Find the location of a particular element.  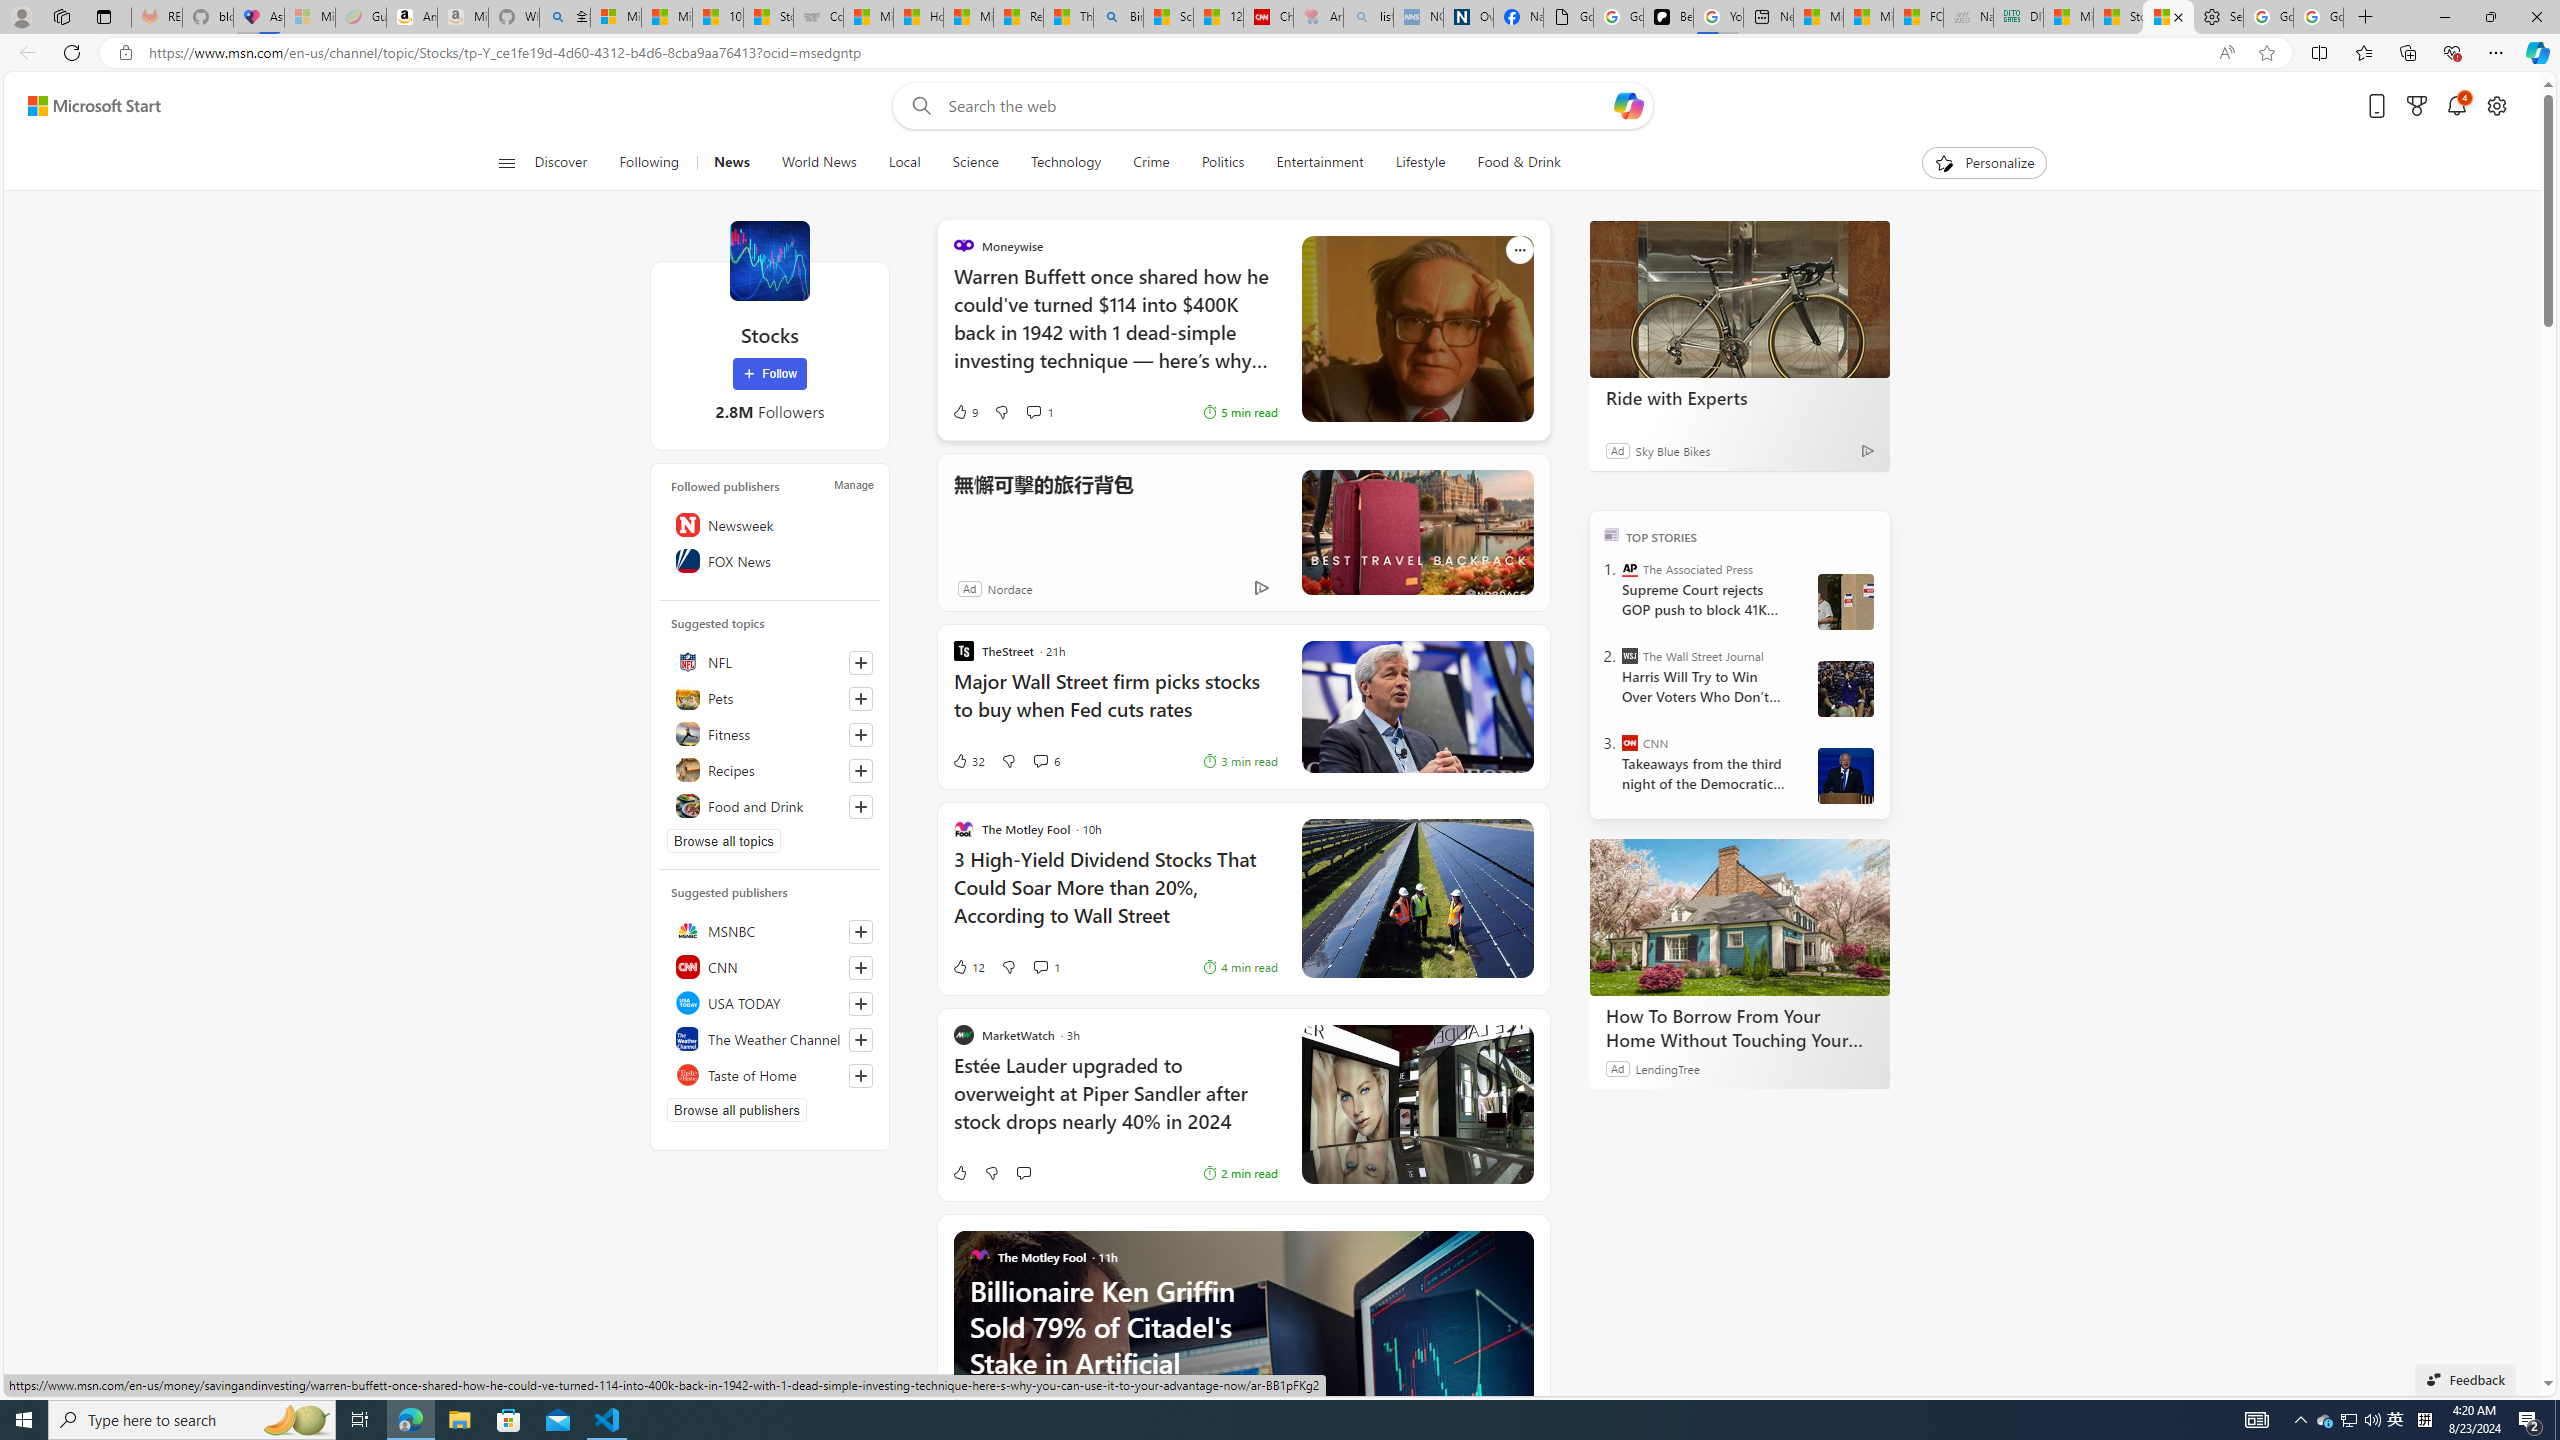

How To Borrow From Your Home Without Touching Your Mortgage is located at coordinates (1739, 918).